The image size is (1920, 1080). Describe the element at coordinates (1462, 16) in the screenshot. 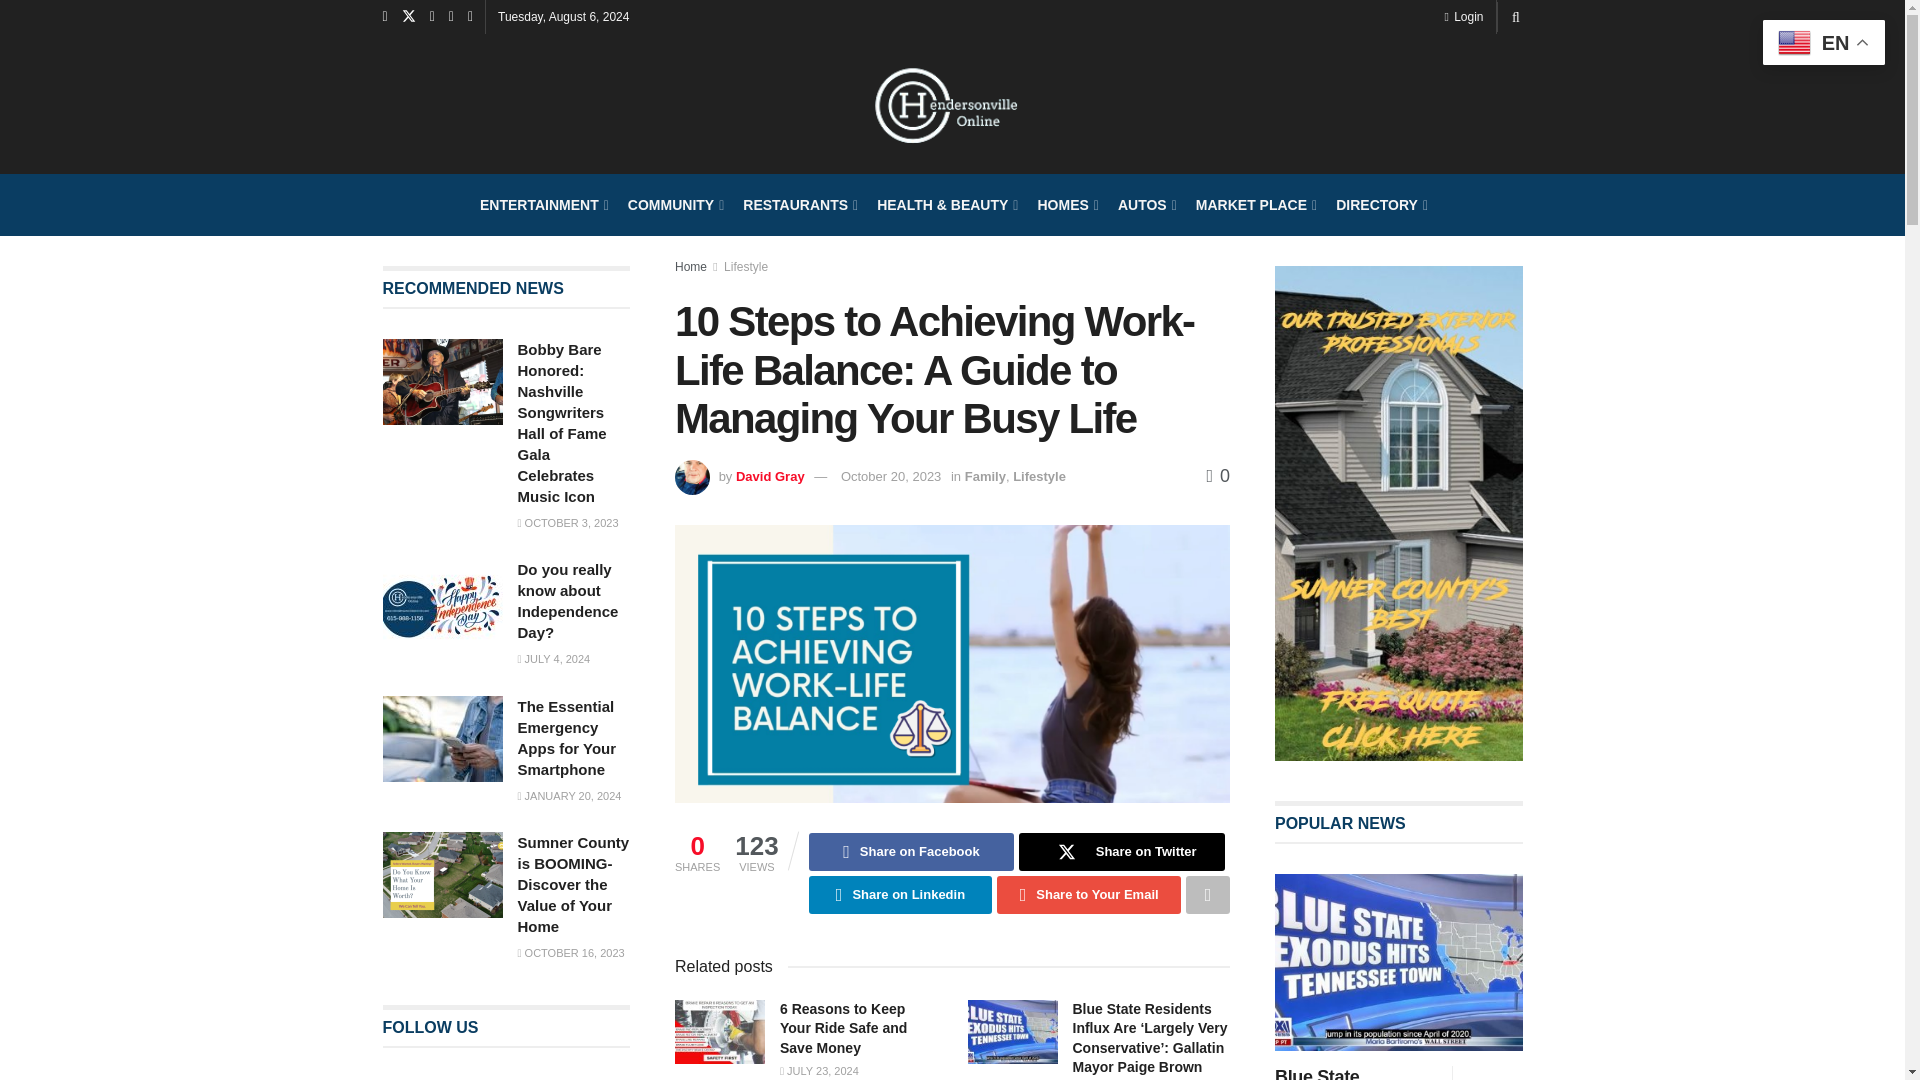

I see `Login` at that location.